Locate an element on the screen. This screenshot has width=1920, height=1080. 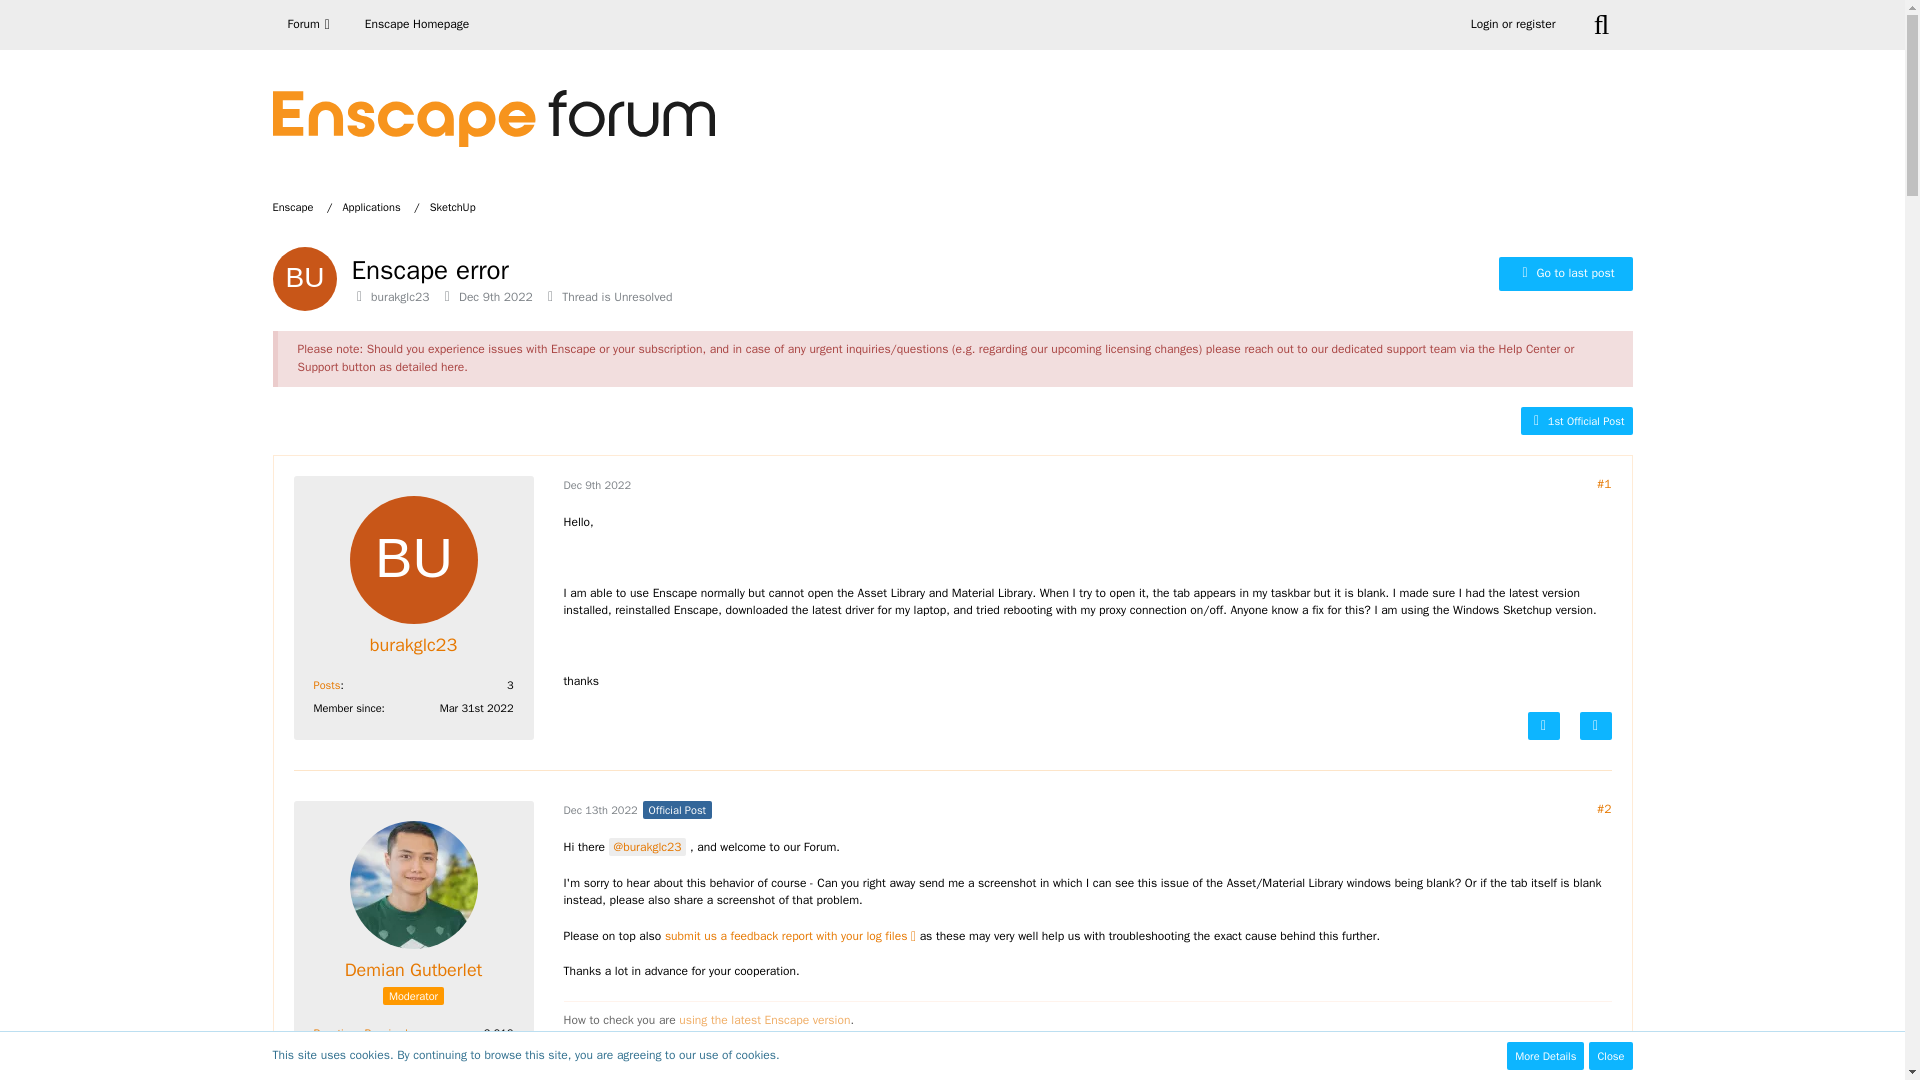
SketchUp is located at coordinates (453, 206).